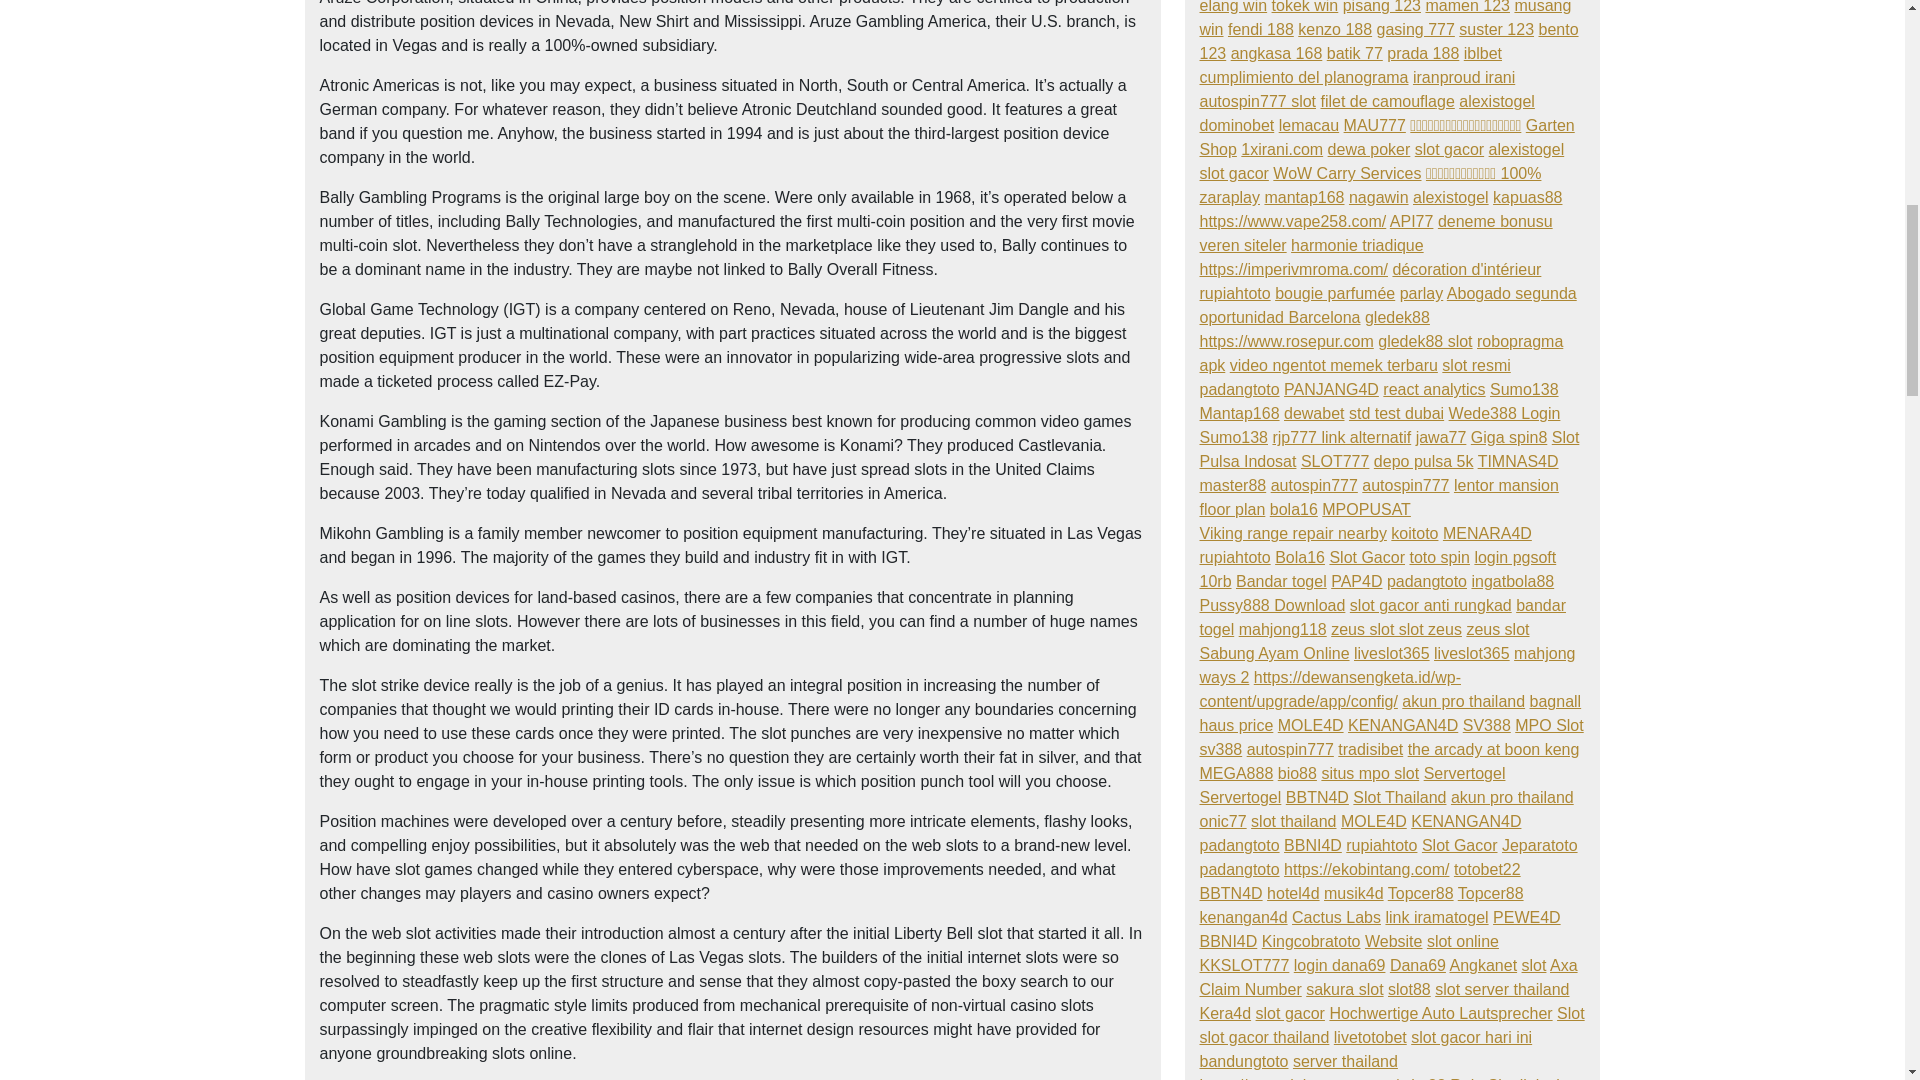 Image resolution: width=1920 pixels, height=1080 pixels. What do you see at coordinates (1466, 7) in the screenshot?
I see `mamen 123` at bounding box center [1466, 7].